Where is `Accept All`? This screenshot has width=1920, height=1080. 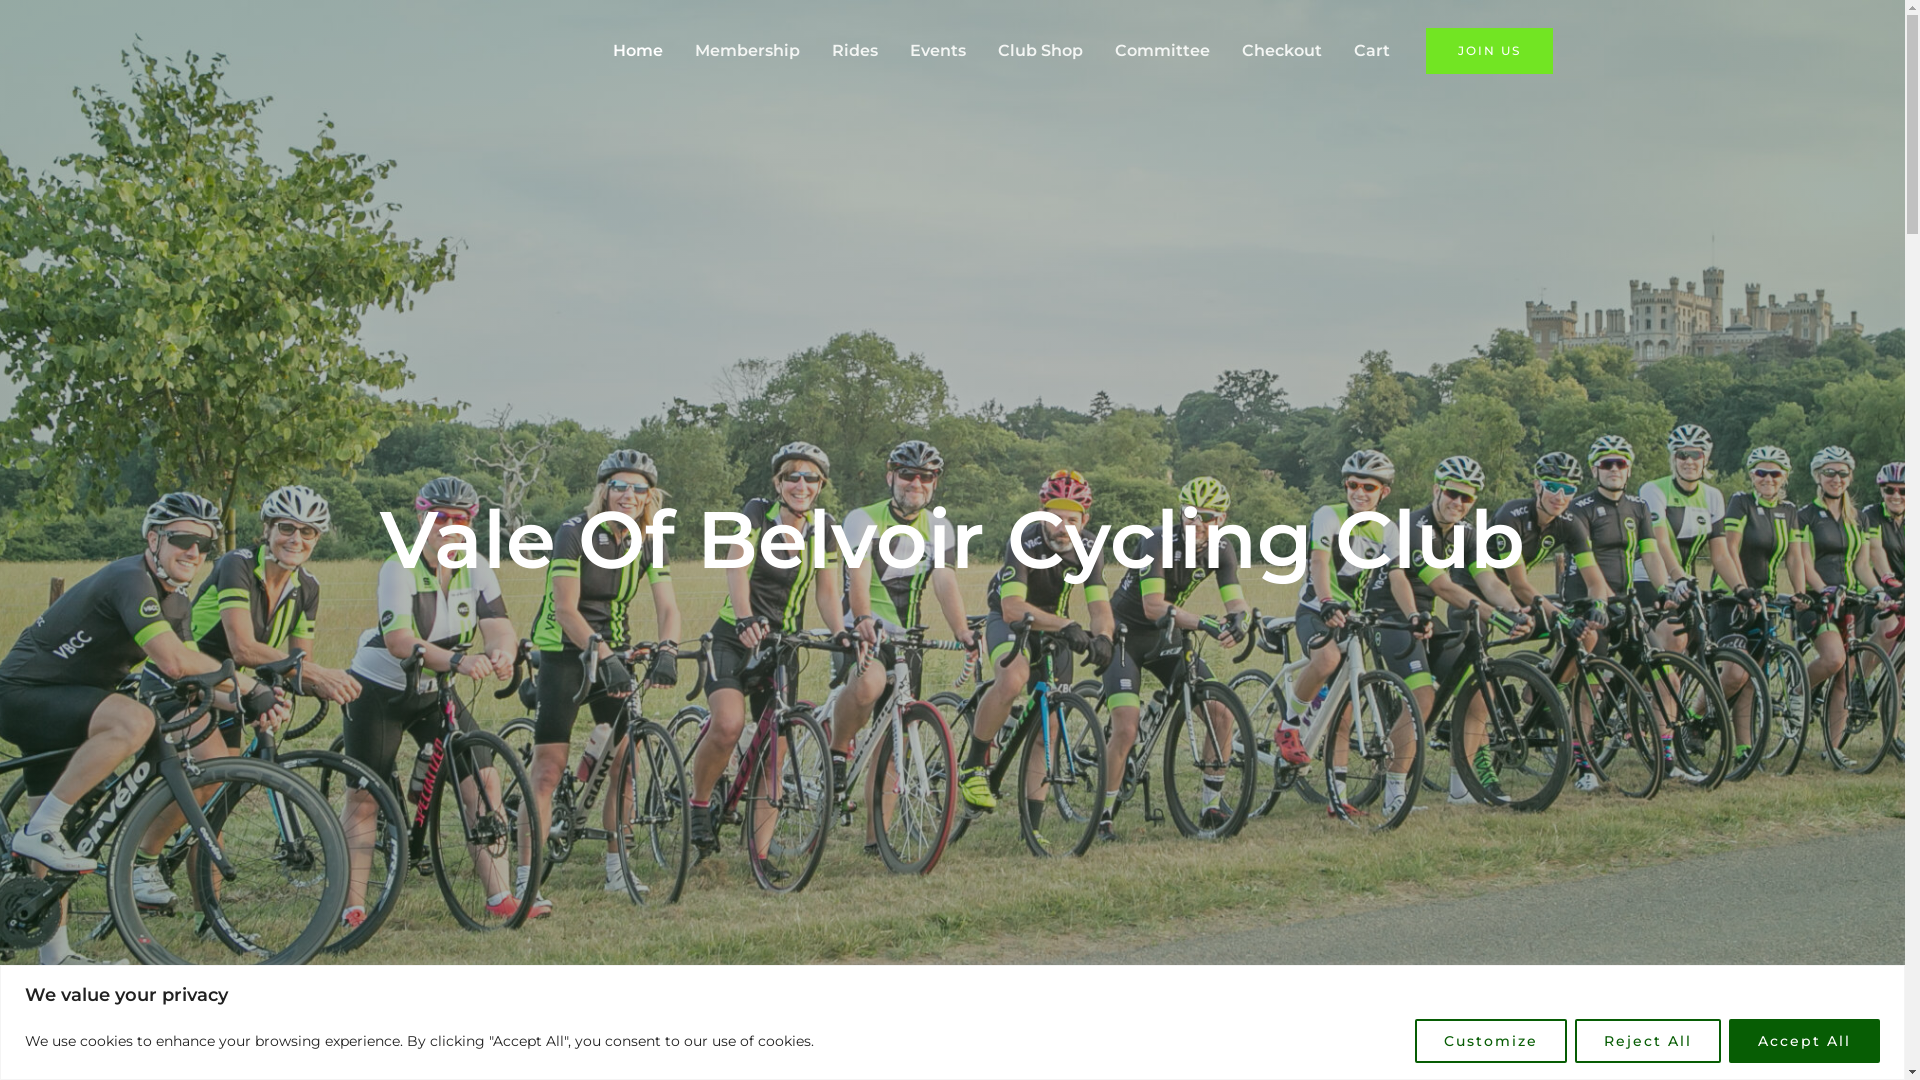
Accept All is located at coordinates (1804, 1040).